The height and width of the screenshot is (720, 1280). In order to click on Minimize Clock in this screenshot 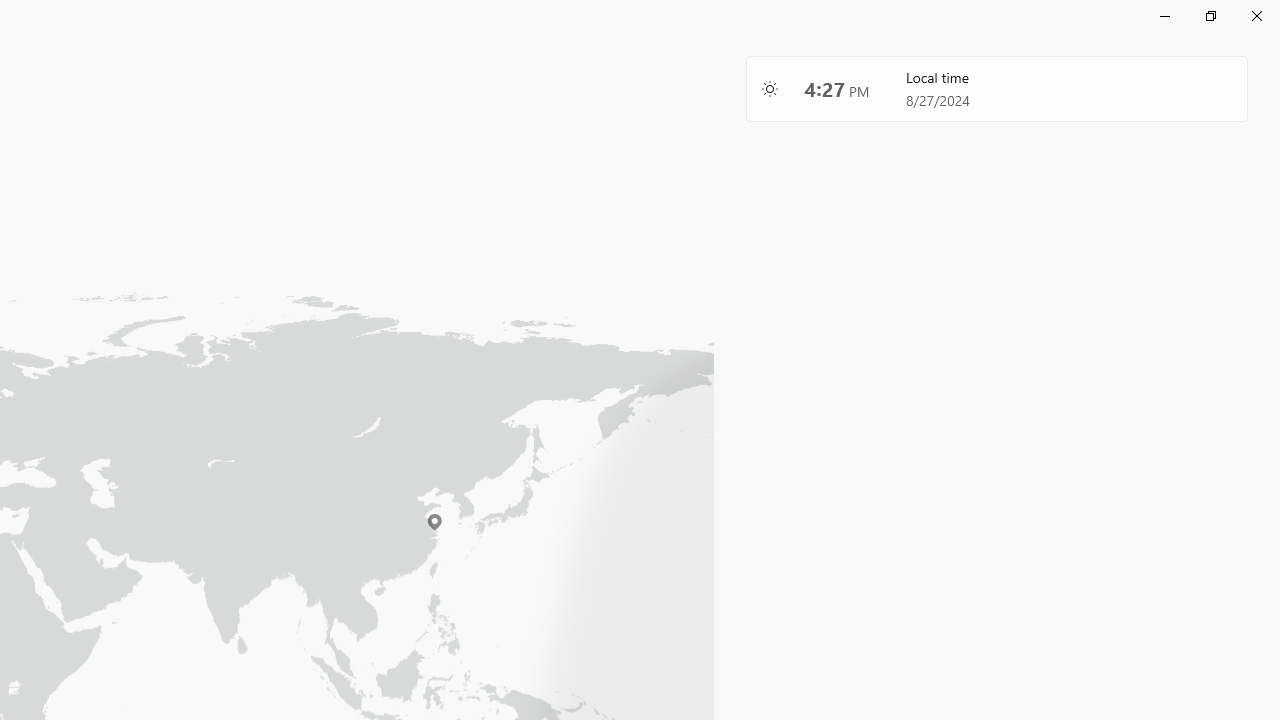, I will do `click(1164, 16)`.